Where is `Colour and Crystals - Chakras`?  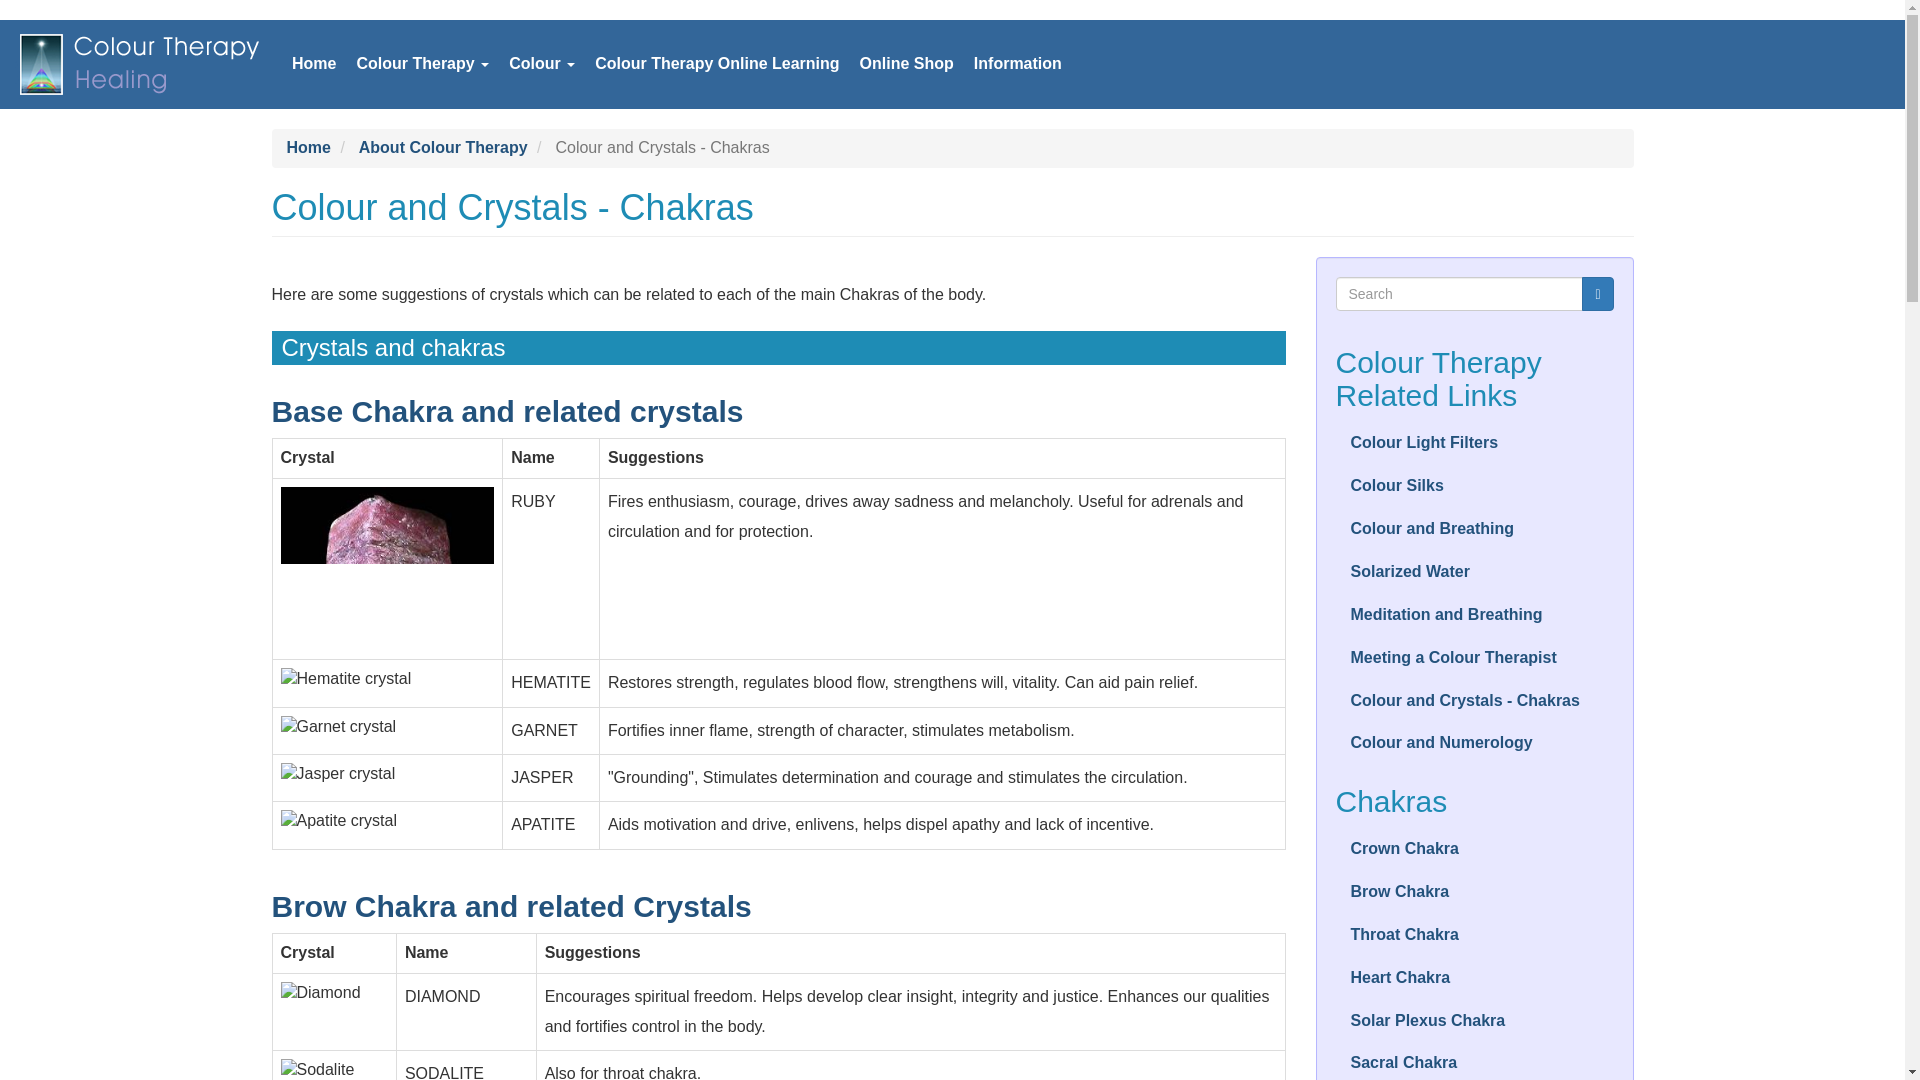 Colour and Crystals - Chakras is located at coordinates (1475, 701).